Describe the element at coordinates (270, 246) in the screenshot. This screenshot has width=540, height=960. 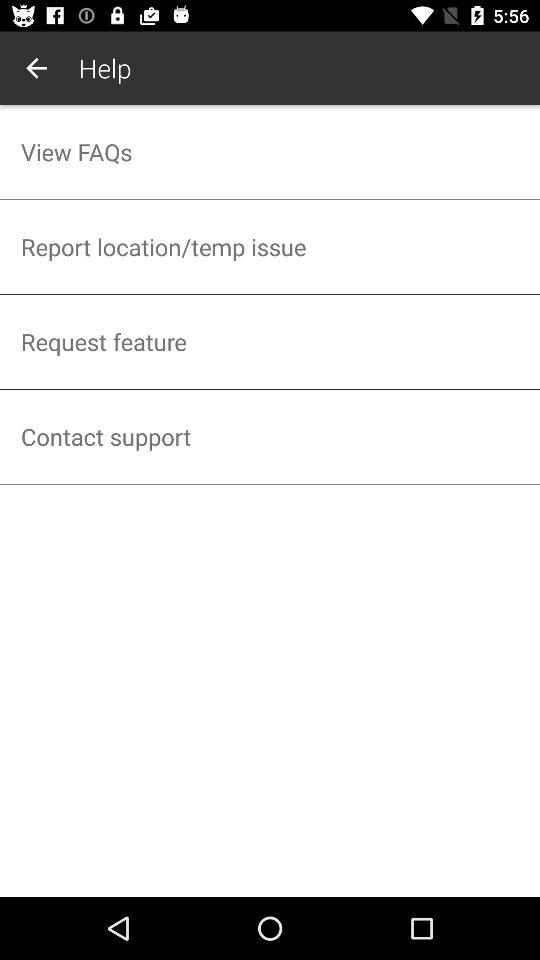
I see `tap the item below the view faqs icon` at that location.